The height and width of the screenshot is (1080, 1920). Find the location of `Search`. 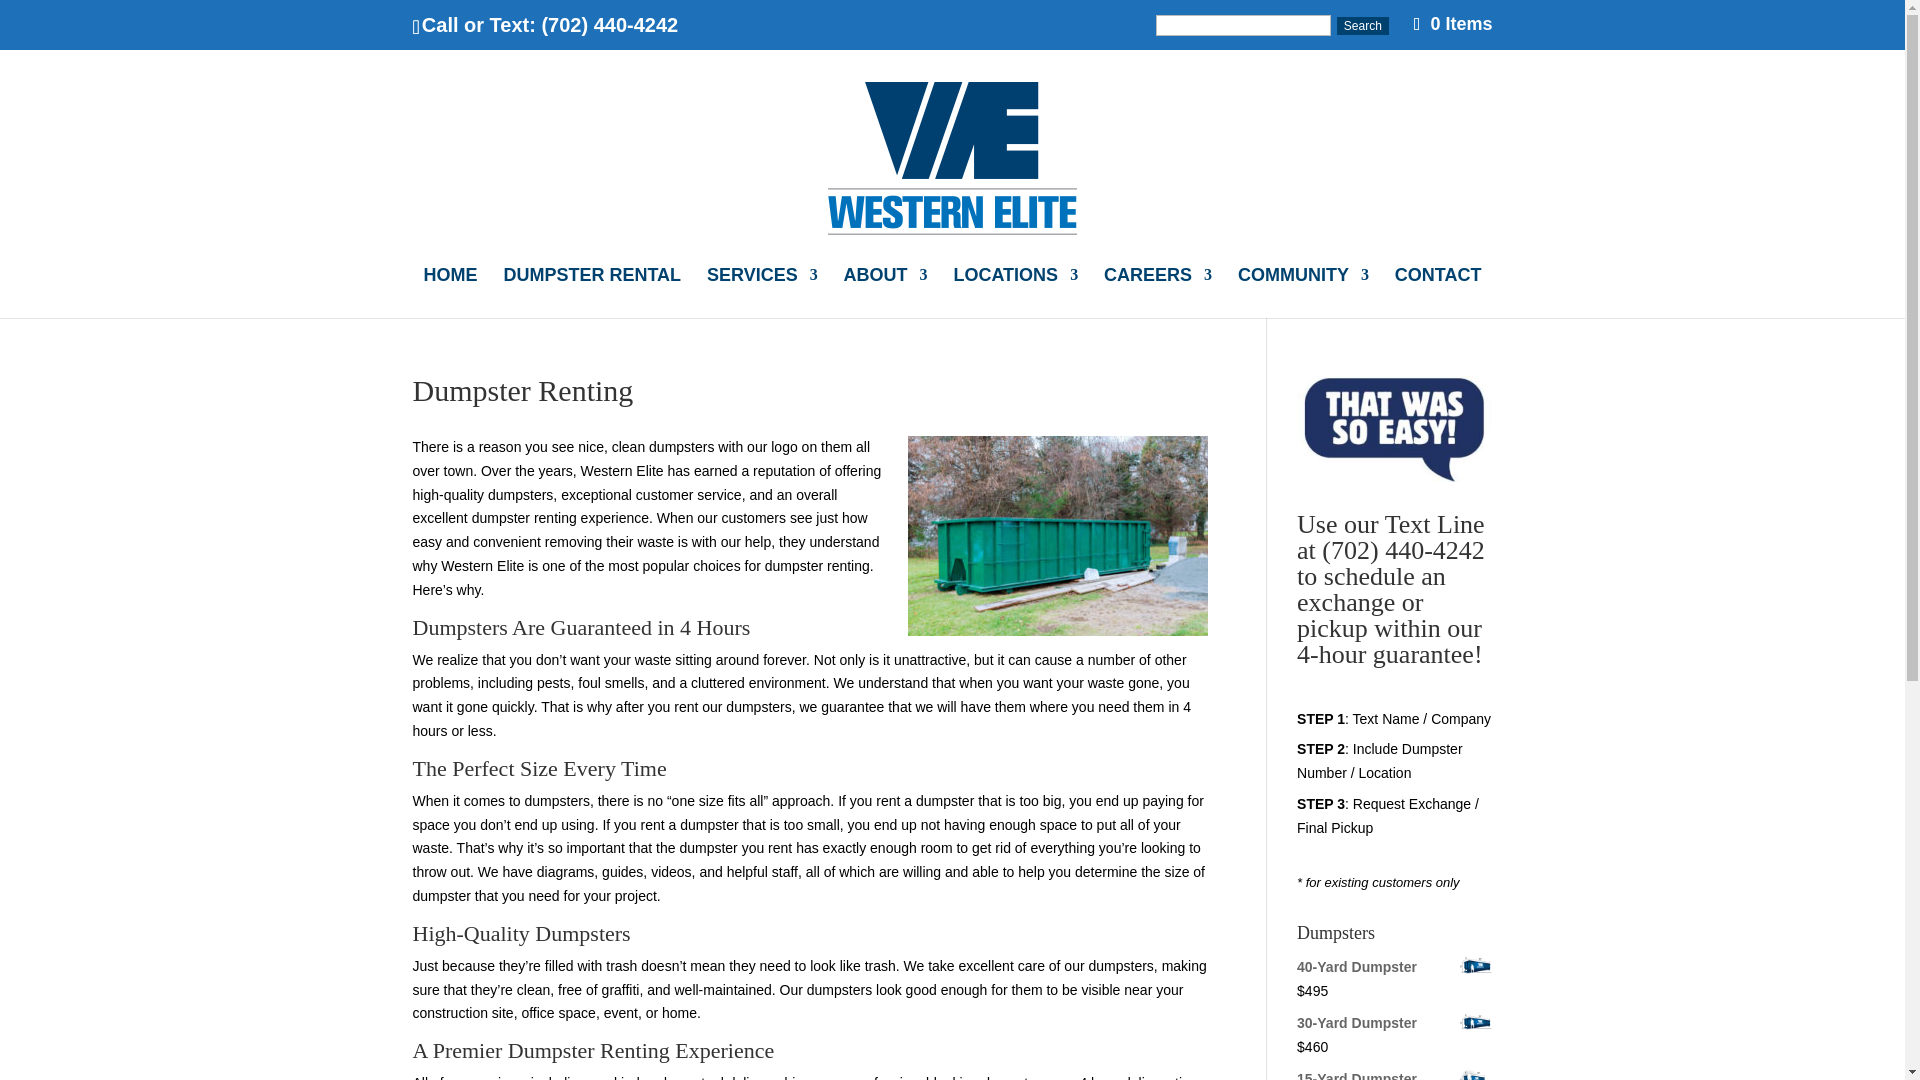

Search is located at coordinates (1362, 26).